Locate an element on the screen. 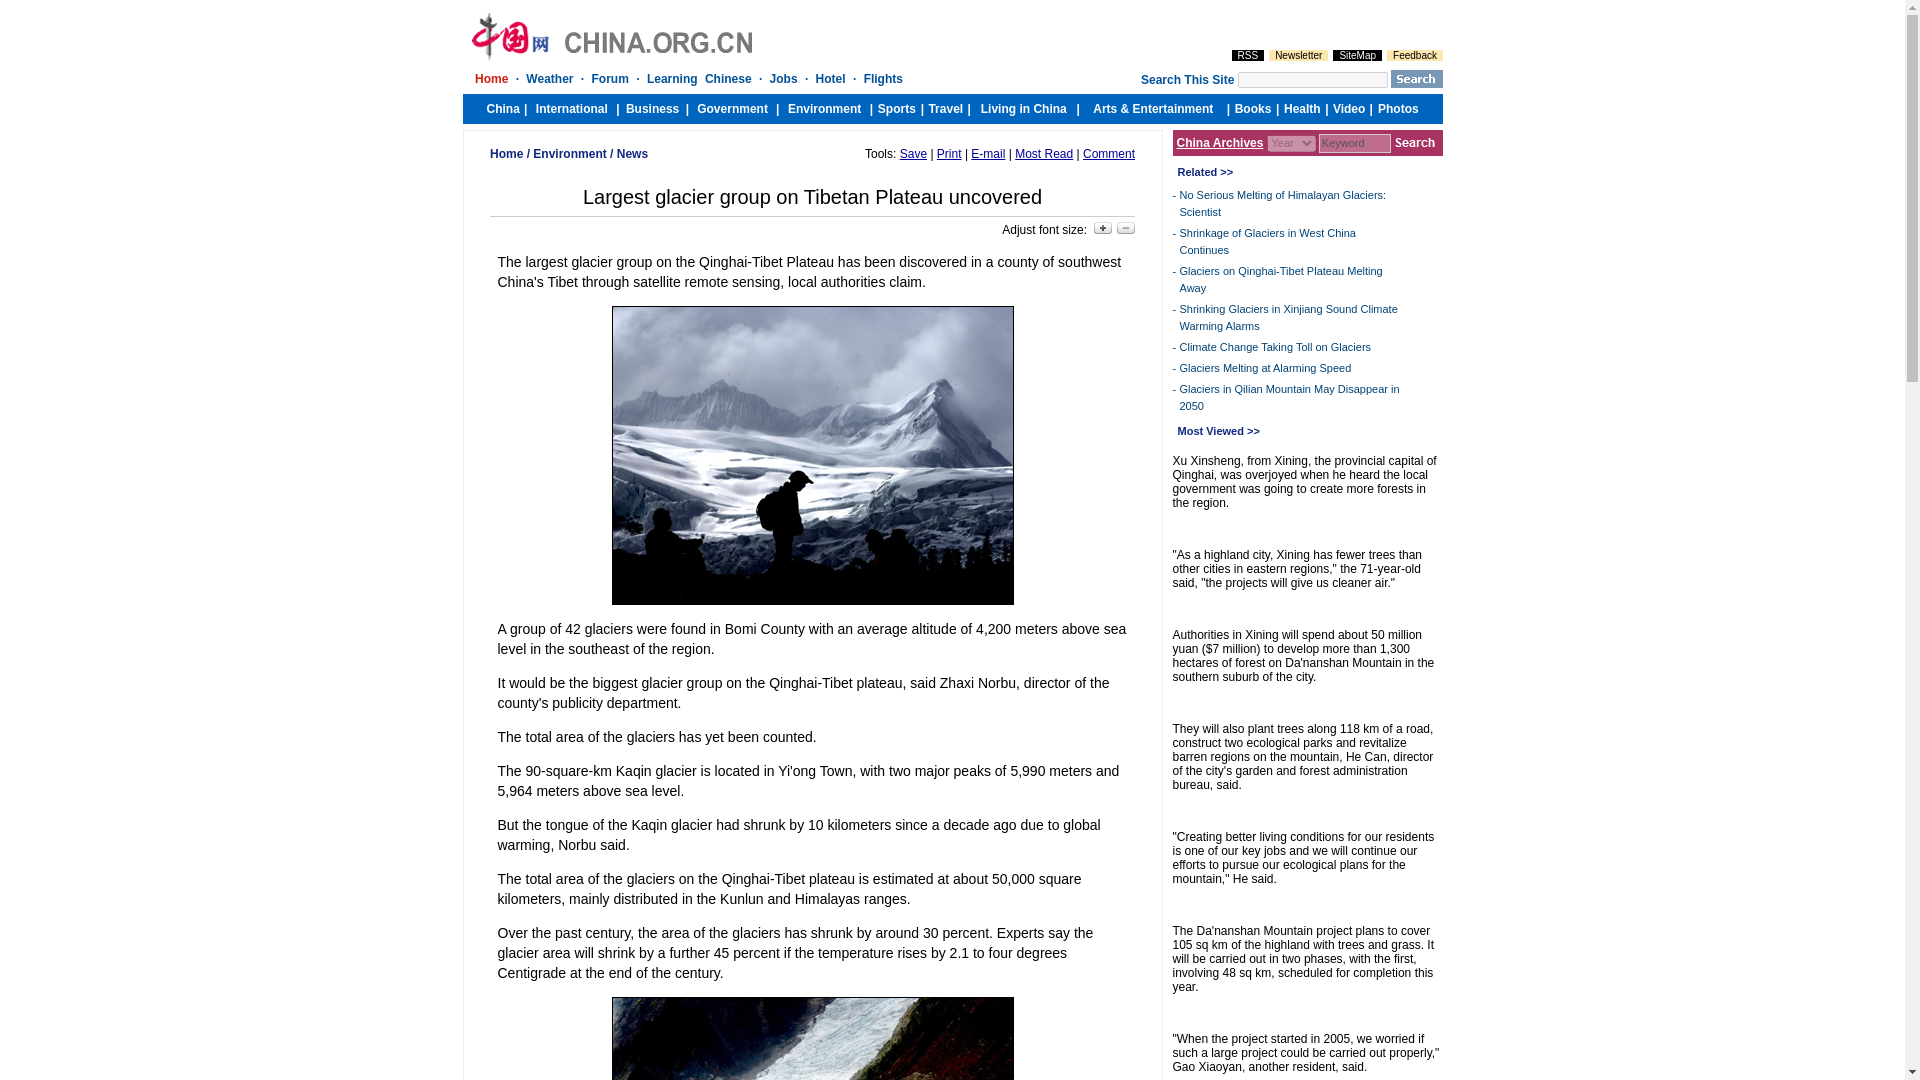  Comment is located at coordinates (1108, 153).